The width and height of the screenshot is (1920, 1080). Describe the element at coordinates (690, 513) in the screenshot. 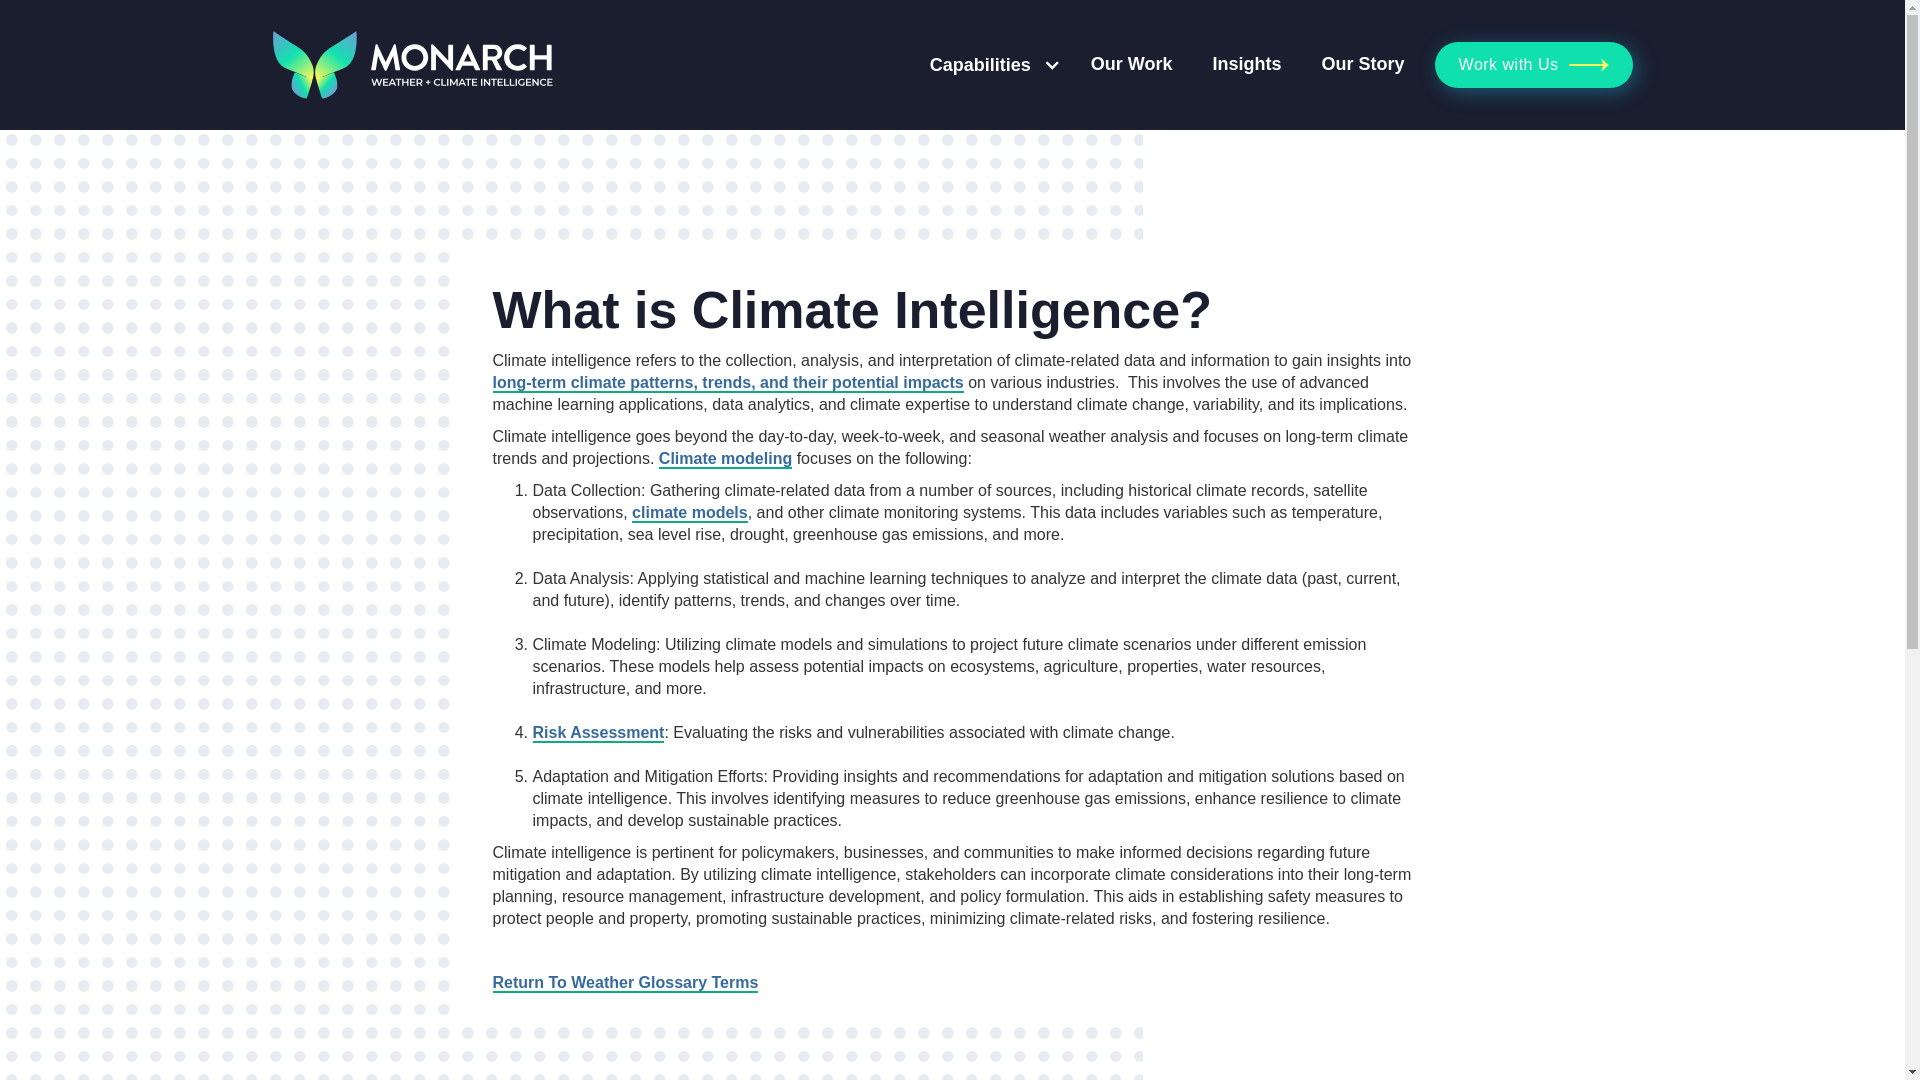

I see `climate models` at that location.